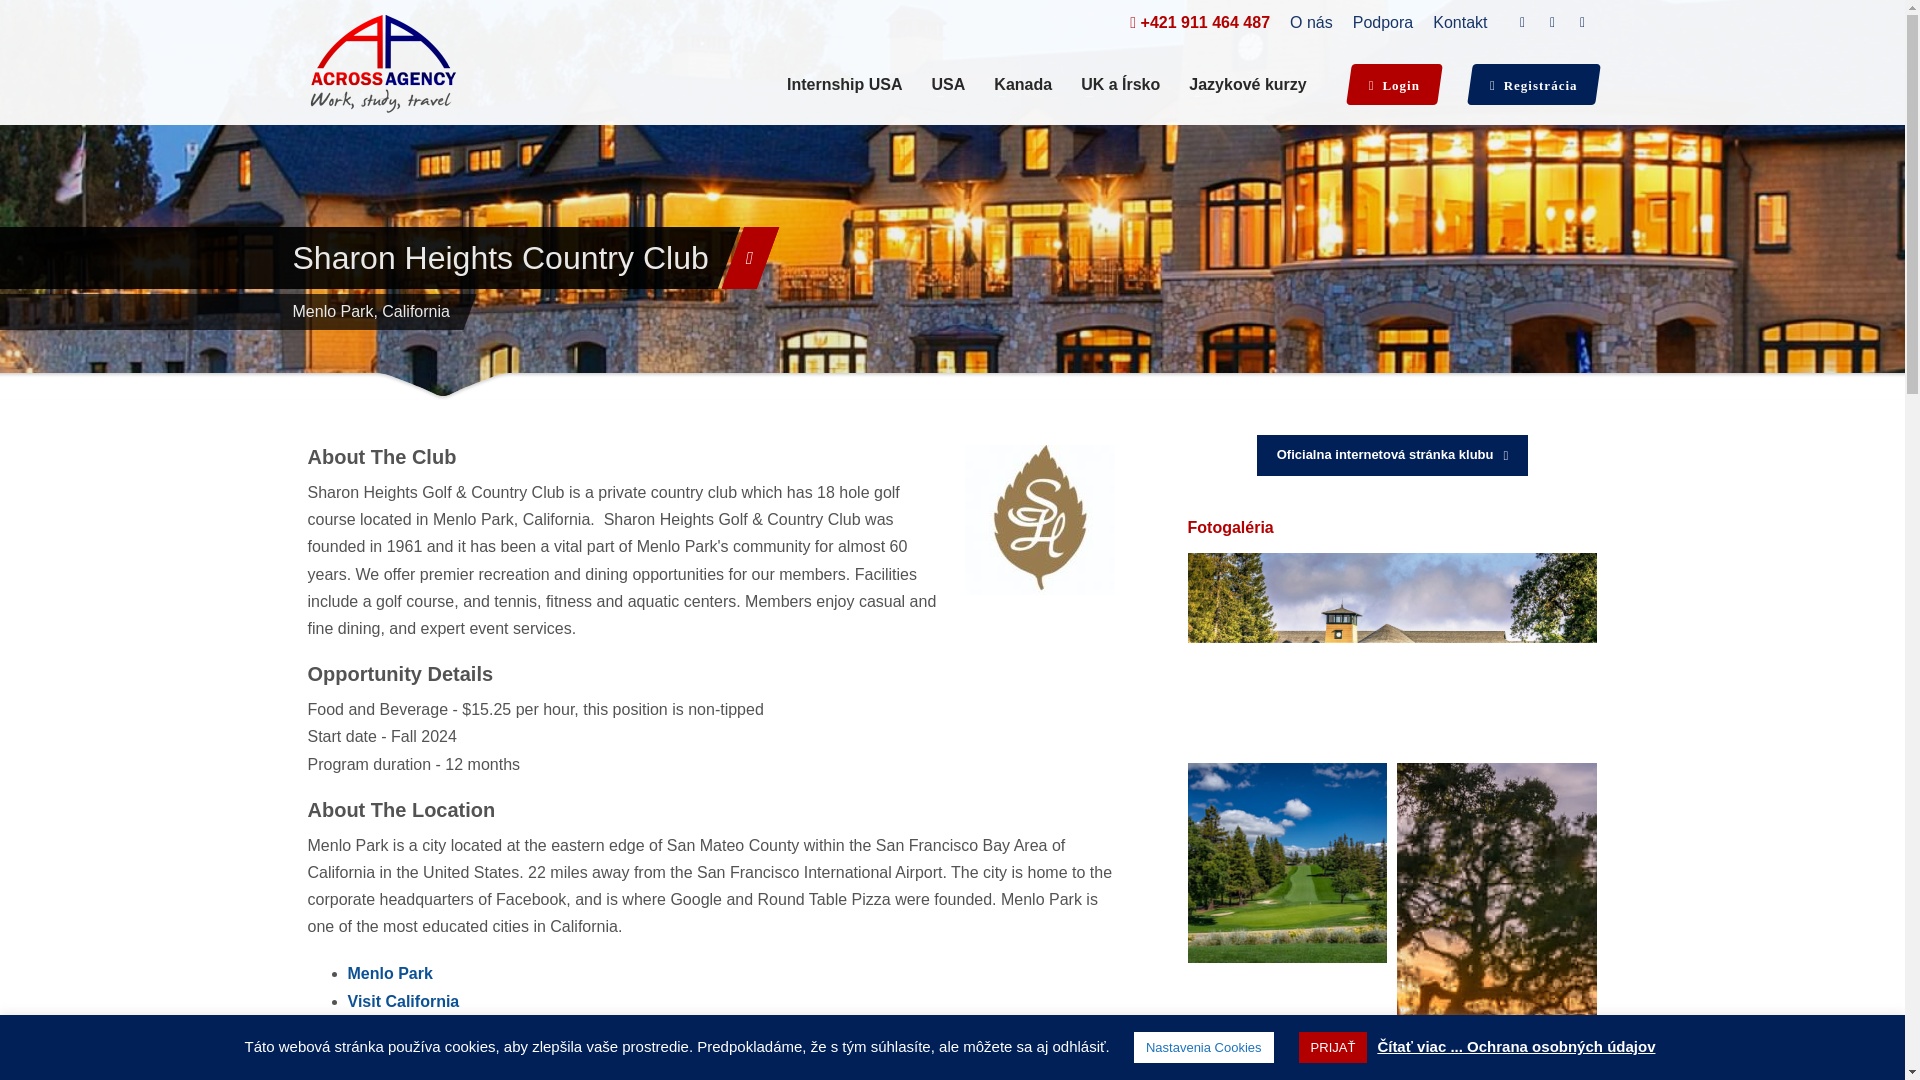 The image size is (1920, 1080). Describe the element at coordinates (1392, 456) in the screenshot. I see `Sharon Heights Country Club` at that location.